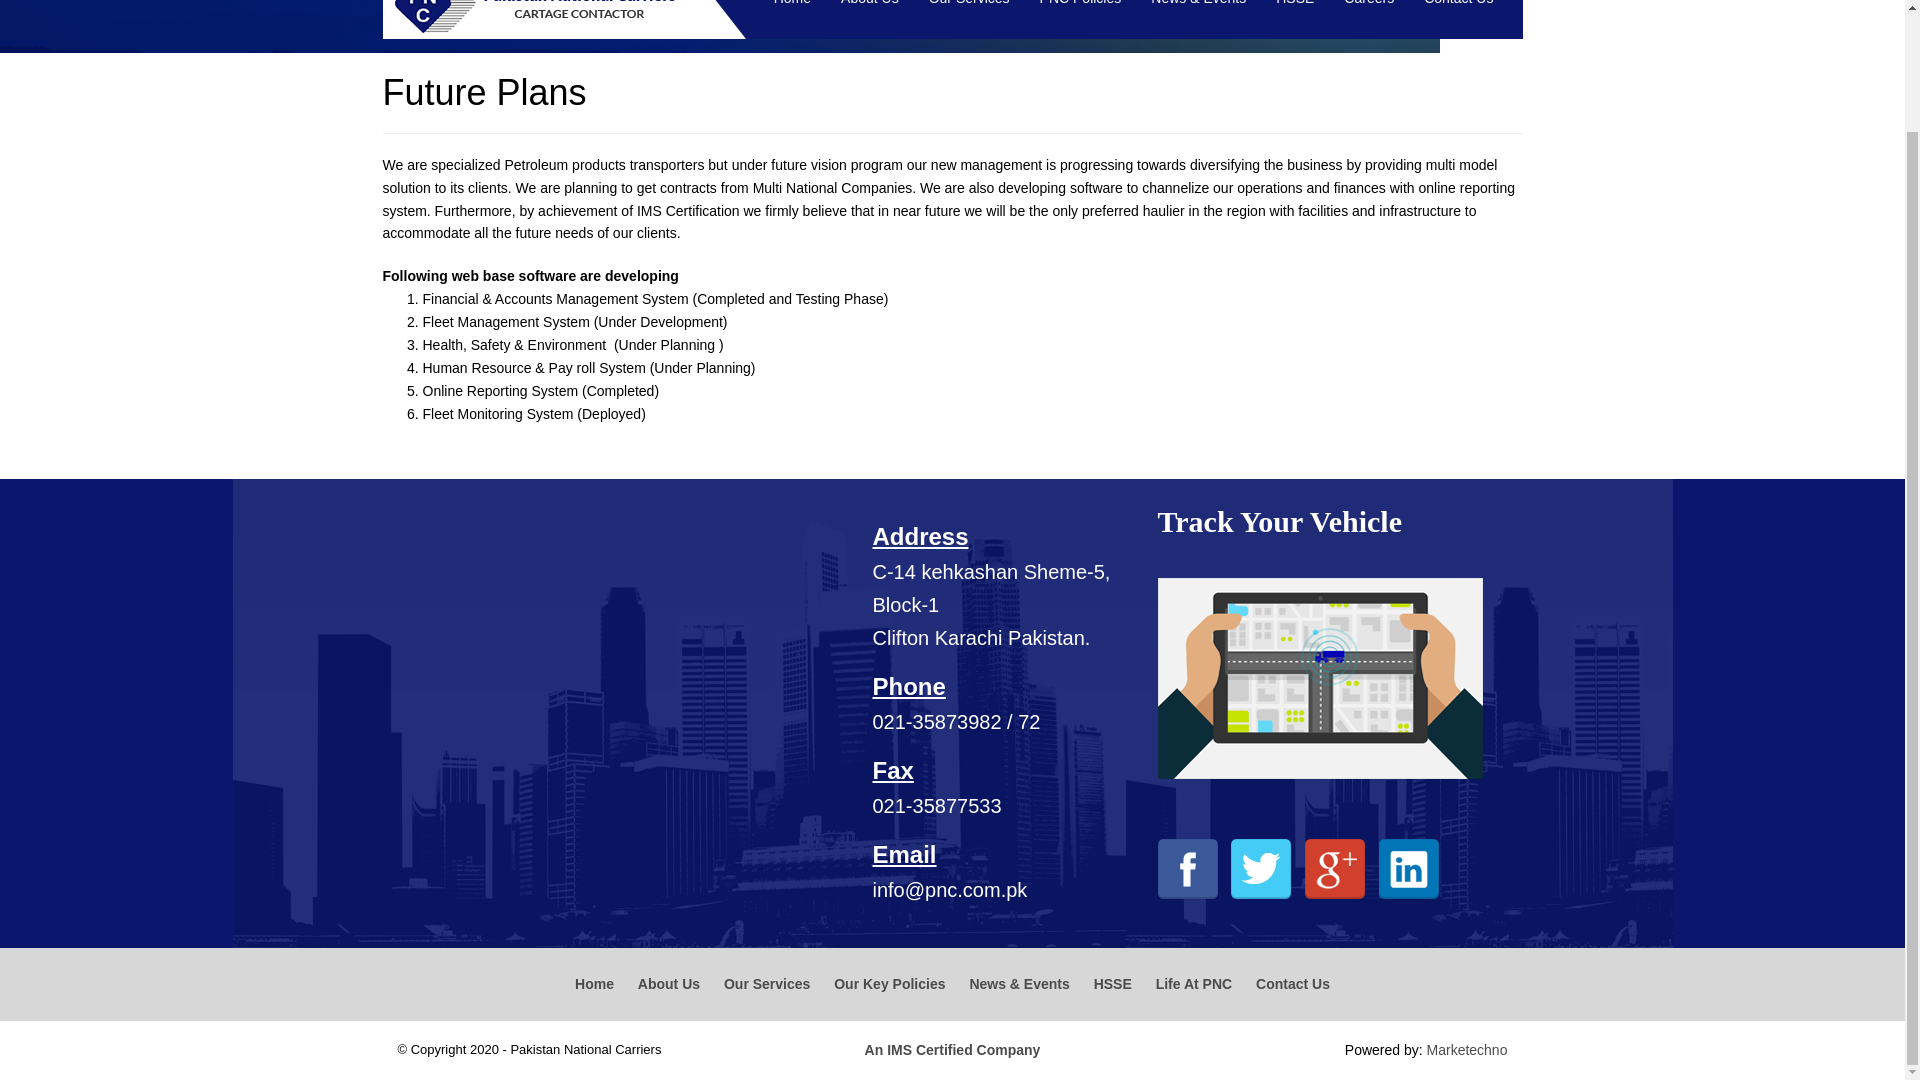 Image resolution: width=1920 pixels, height=1080 pixels. Describe the element at coordinates (1466, 1050) in the screenshot. I see `Marketechno` at that location.